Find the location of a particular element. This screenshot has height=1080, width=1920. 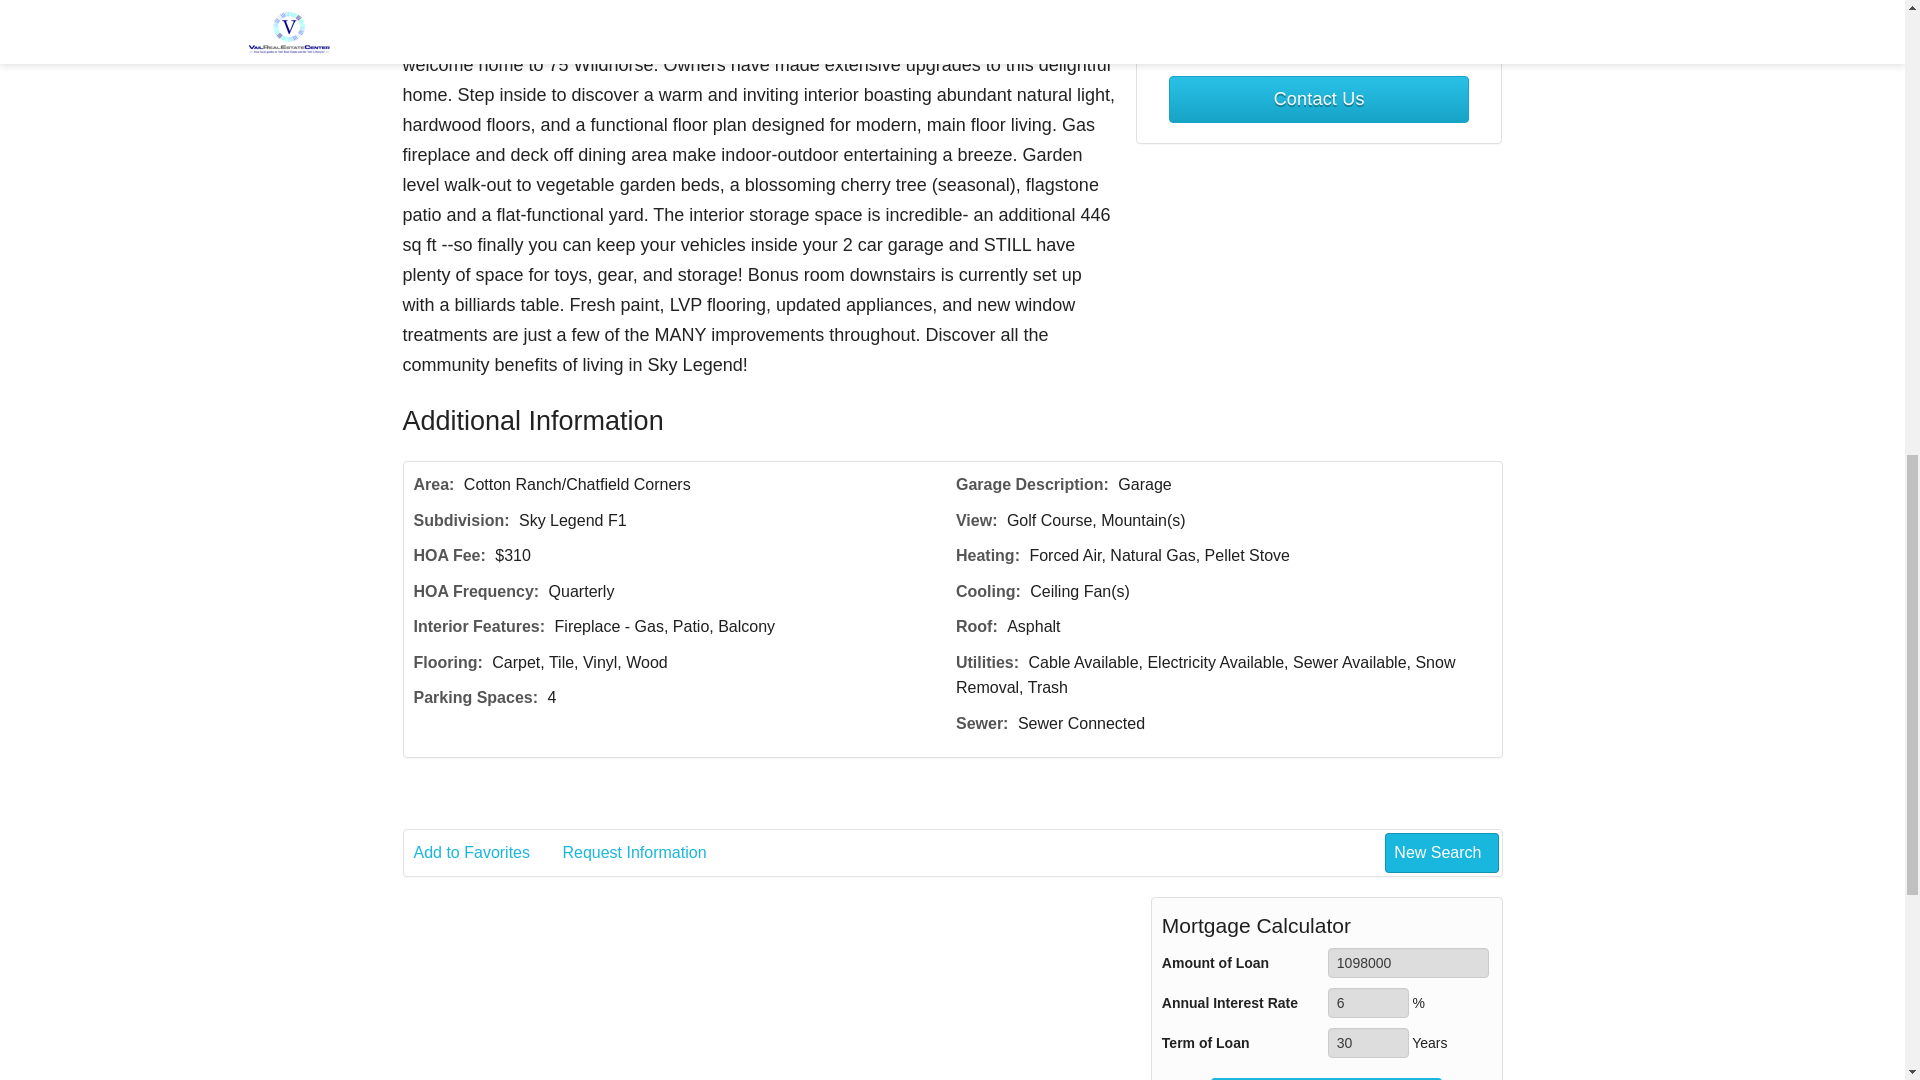

30 is located at coordinates (1368, 1043).